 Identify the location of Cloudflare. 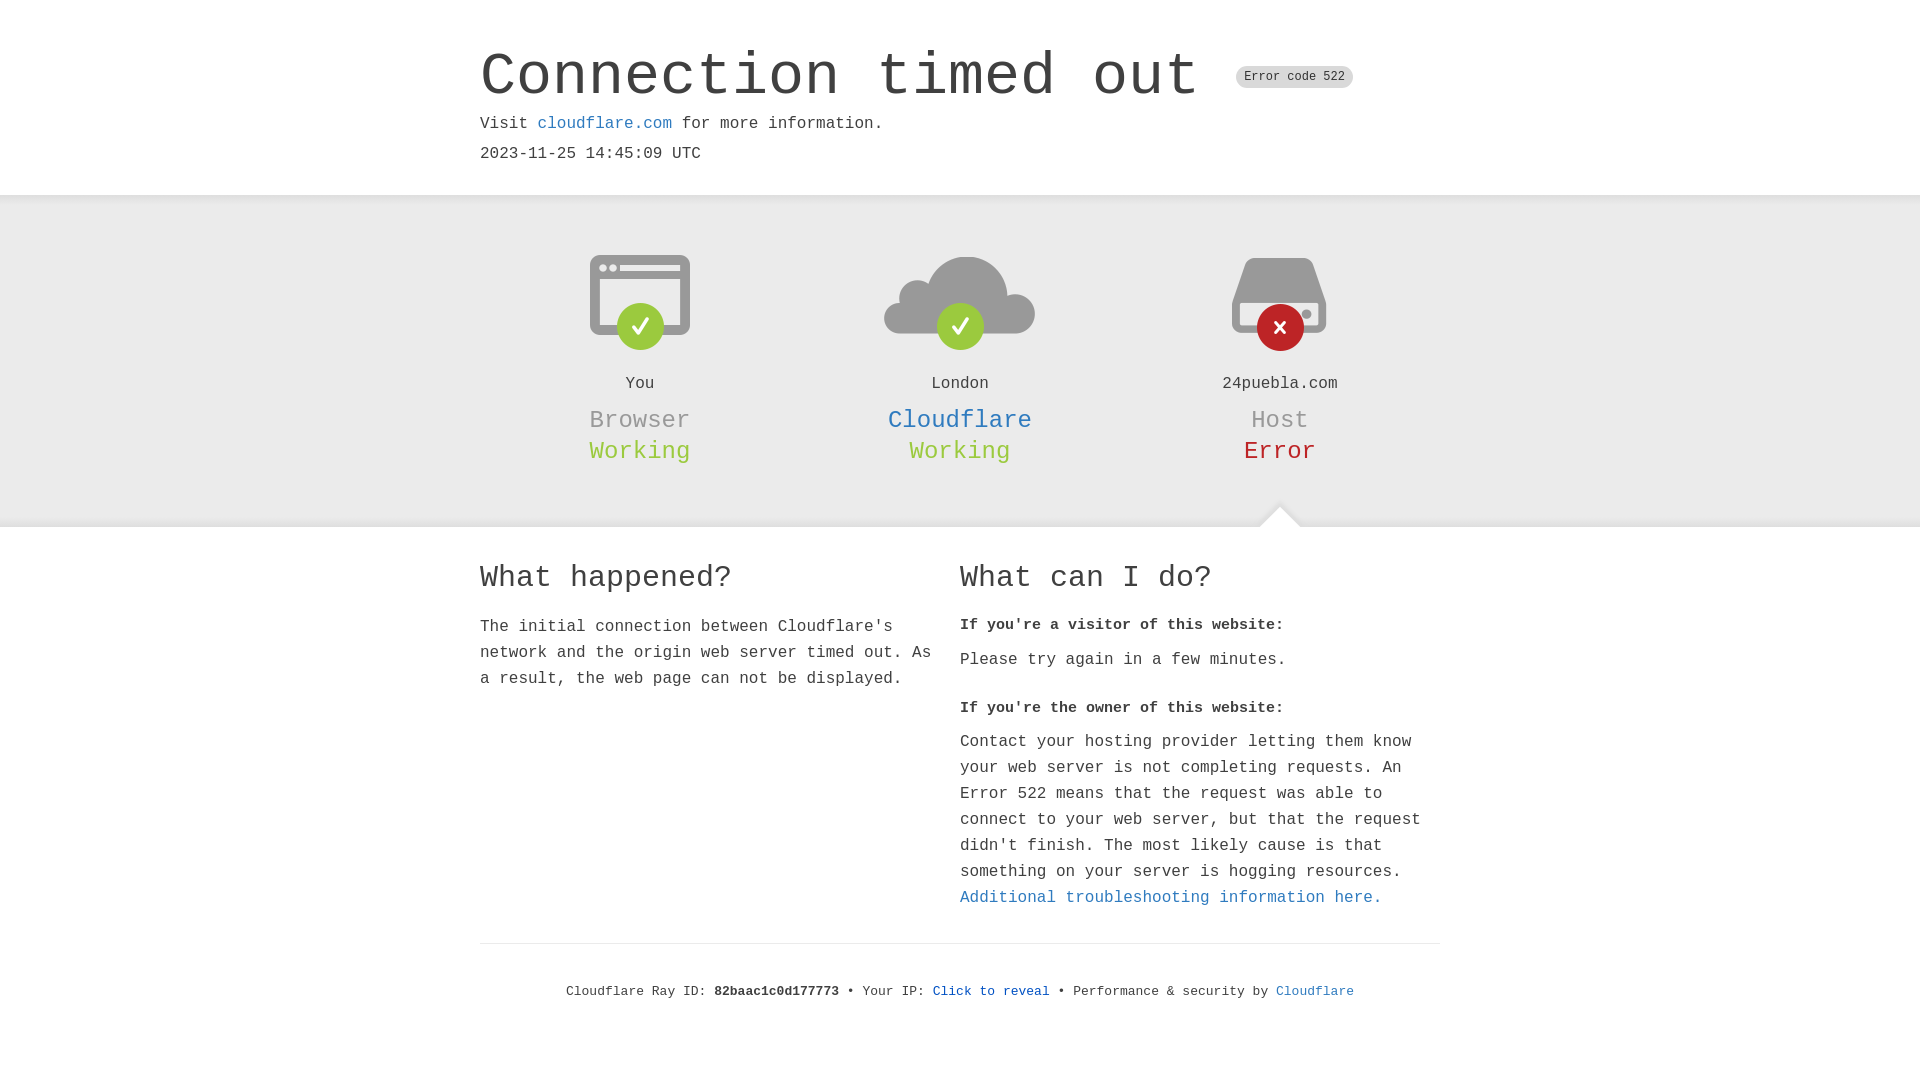
(960, 420).